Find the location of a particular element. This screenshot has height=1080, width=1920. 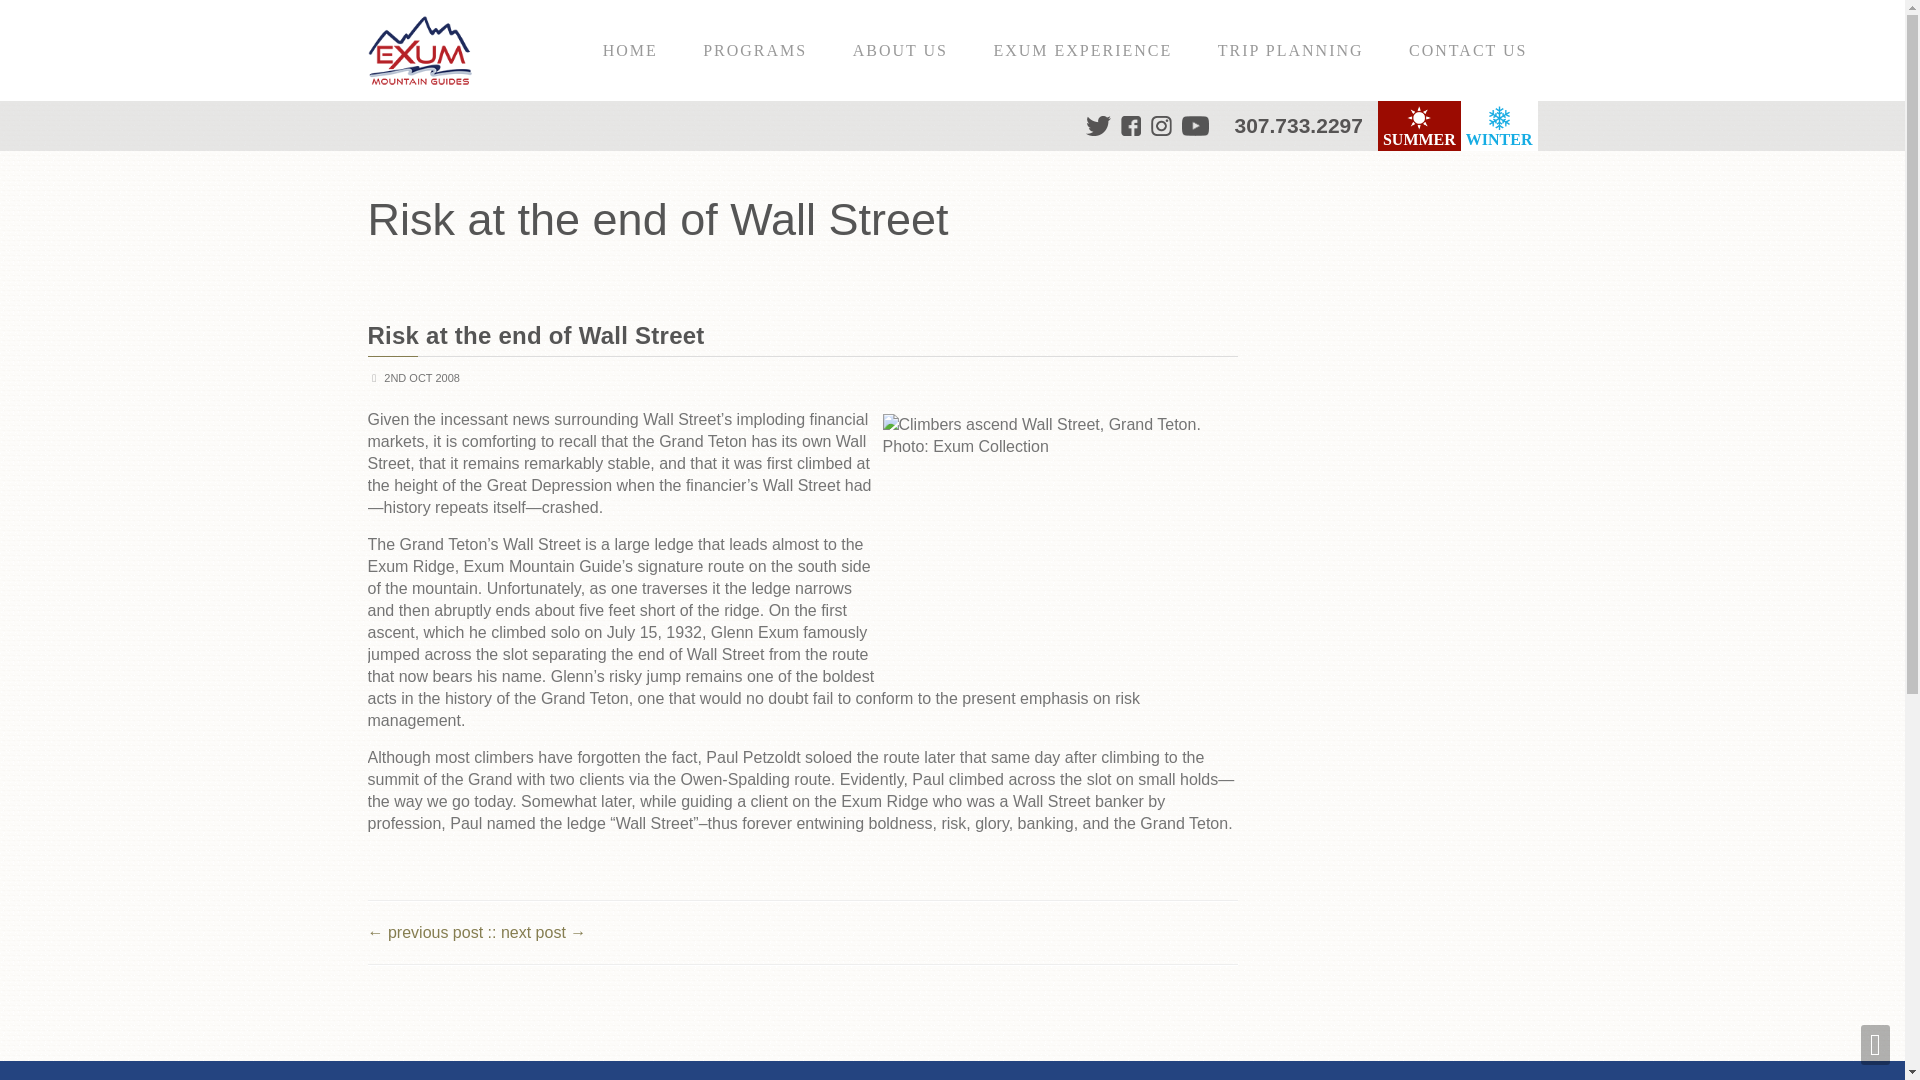

307.733.2297 is located at coordinates (1298, 124).